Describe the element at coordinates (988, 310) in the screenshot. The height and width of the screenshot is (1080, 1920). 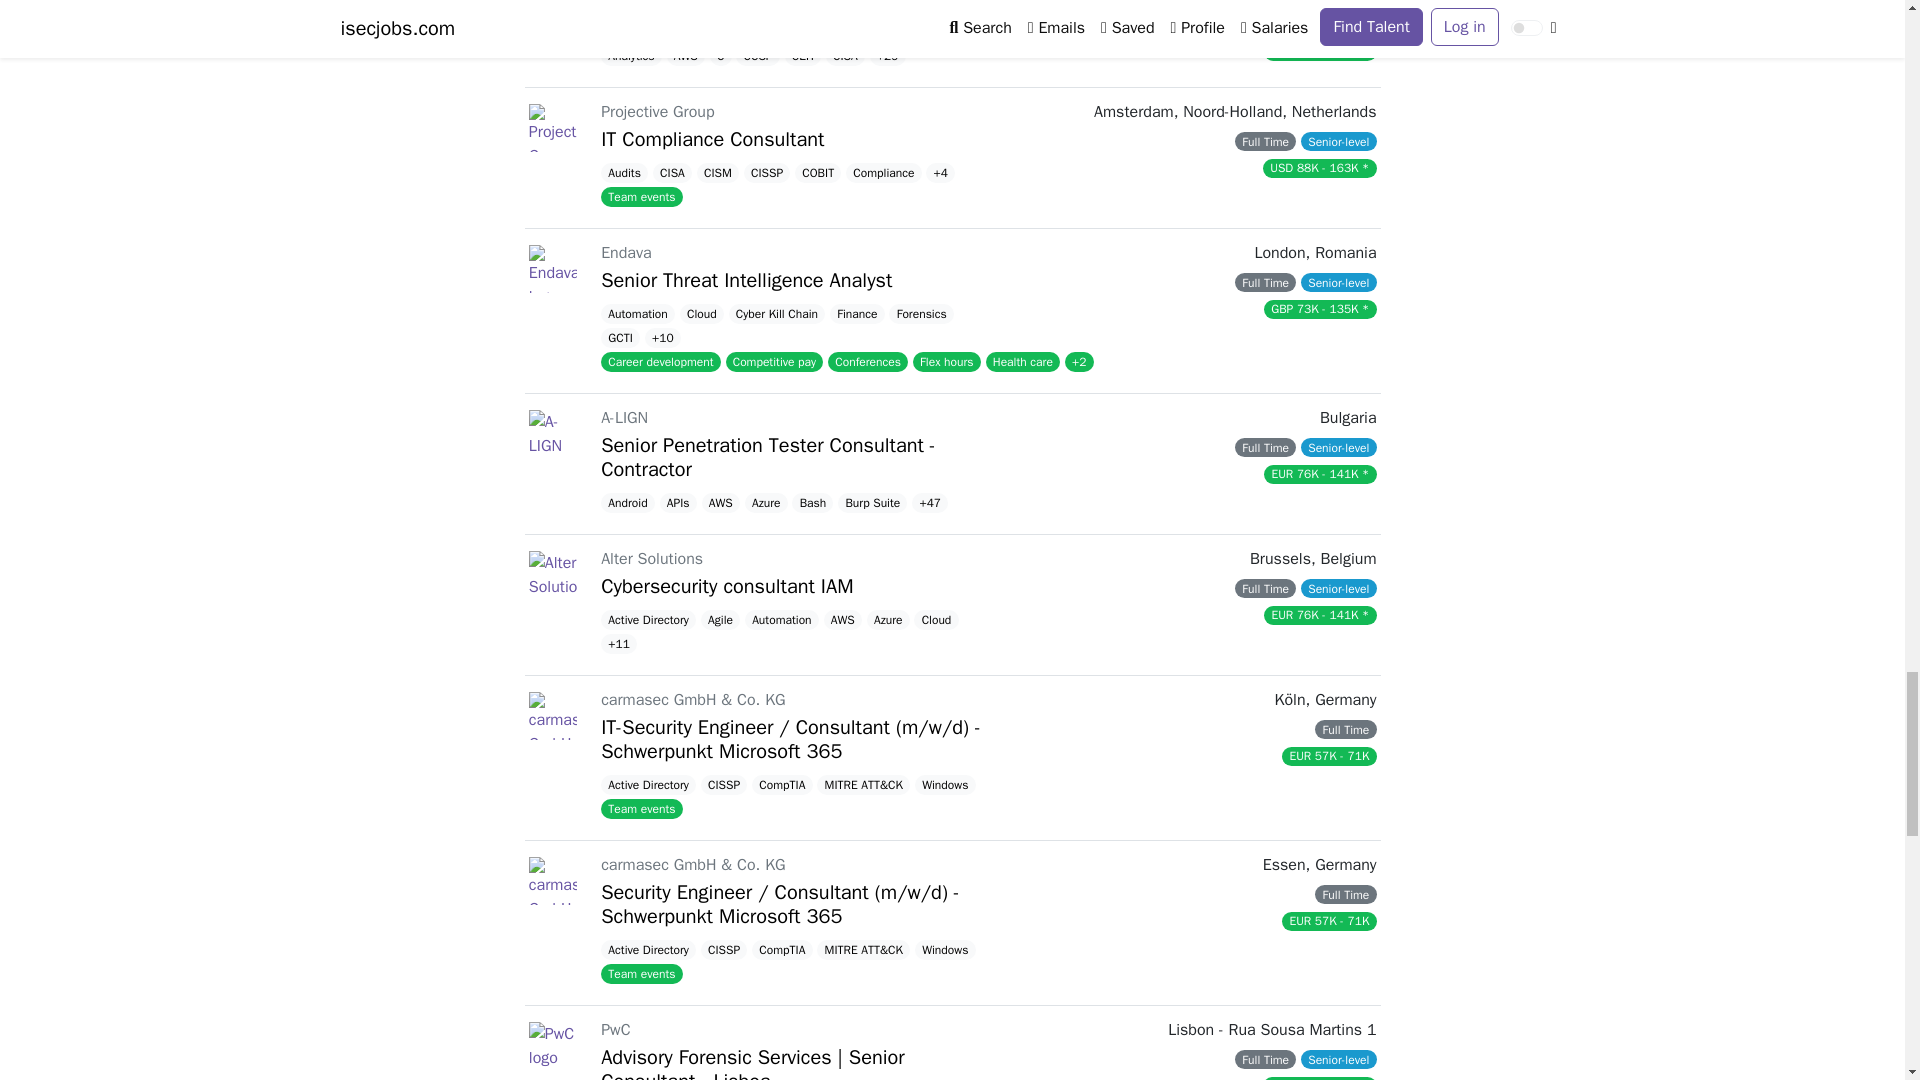
I see `View details for this job` at that location.